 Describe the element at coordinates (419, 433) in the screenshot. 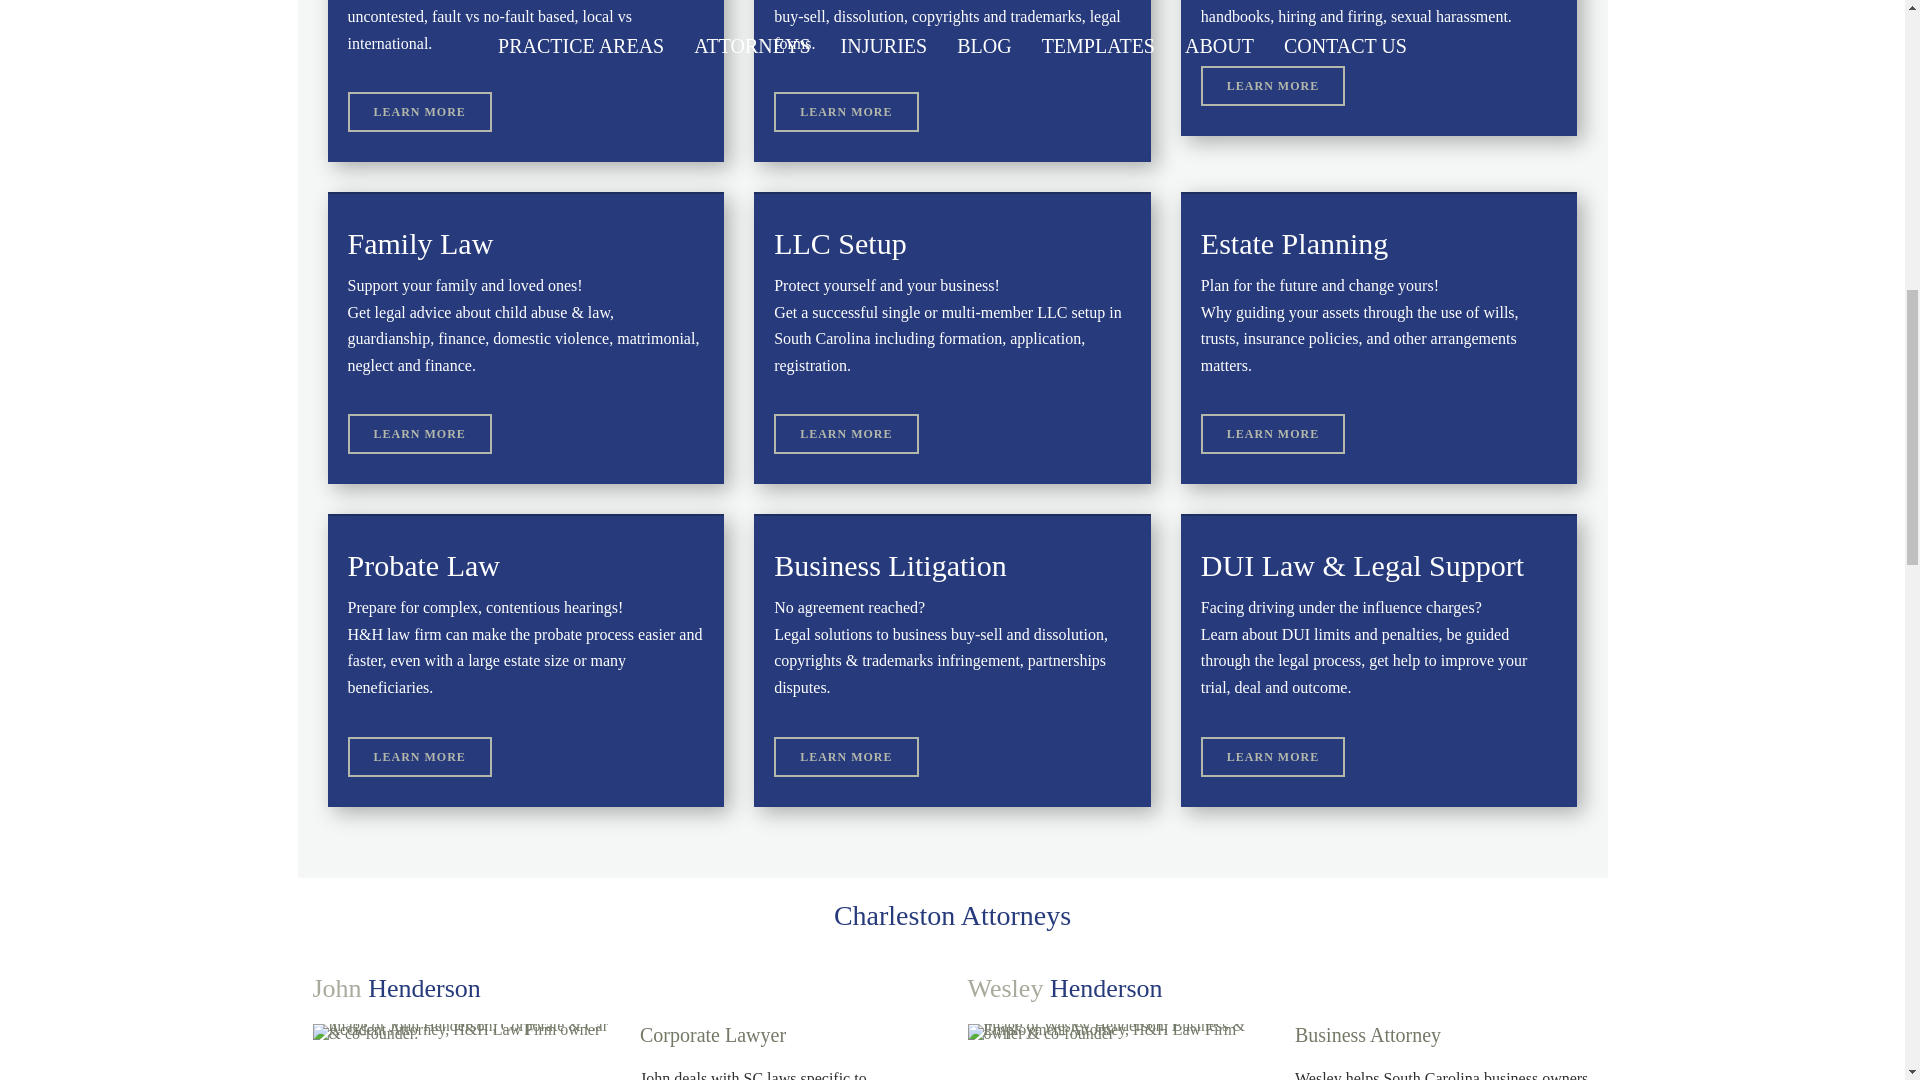

I see `LEARN MORE` at that location.